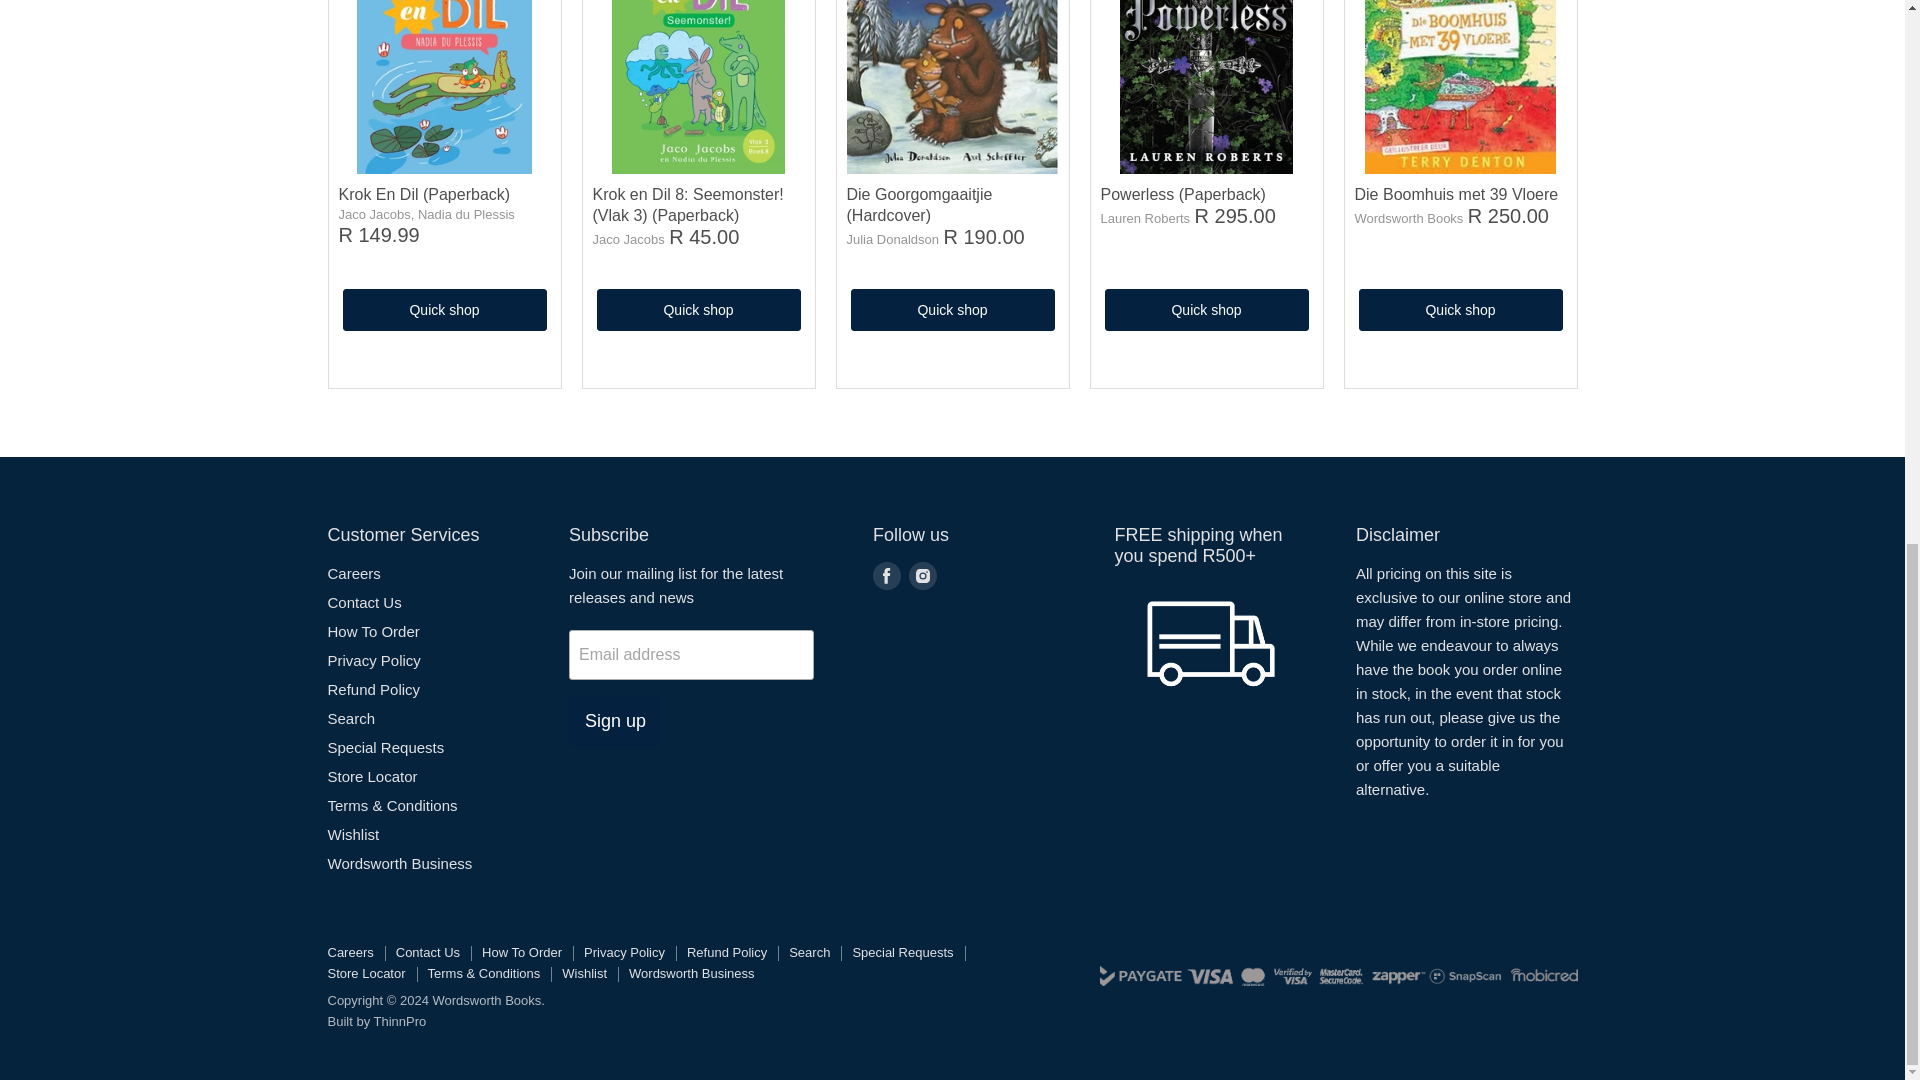 This screenshot has height=1080, width=1920. I want to click on Facebook, so click(886, 575).